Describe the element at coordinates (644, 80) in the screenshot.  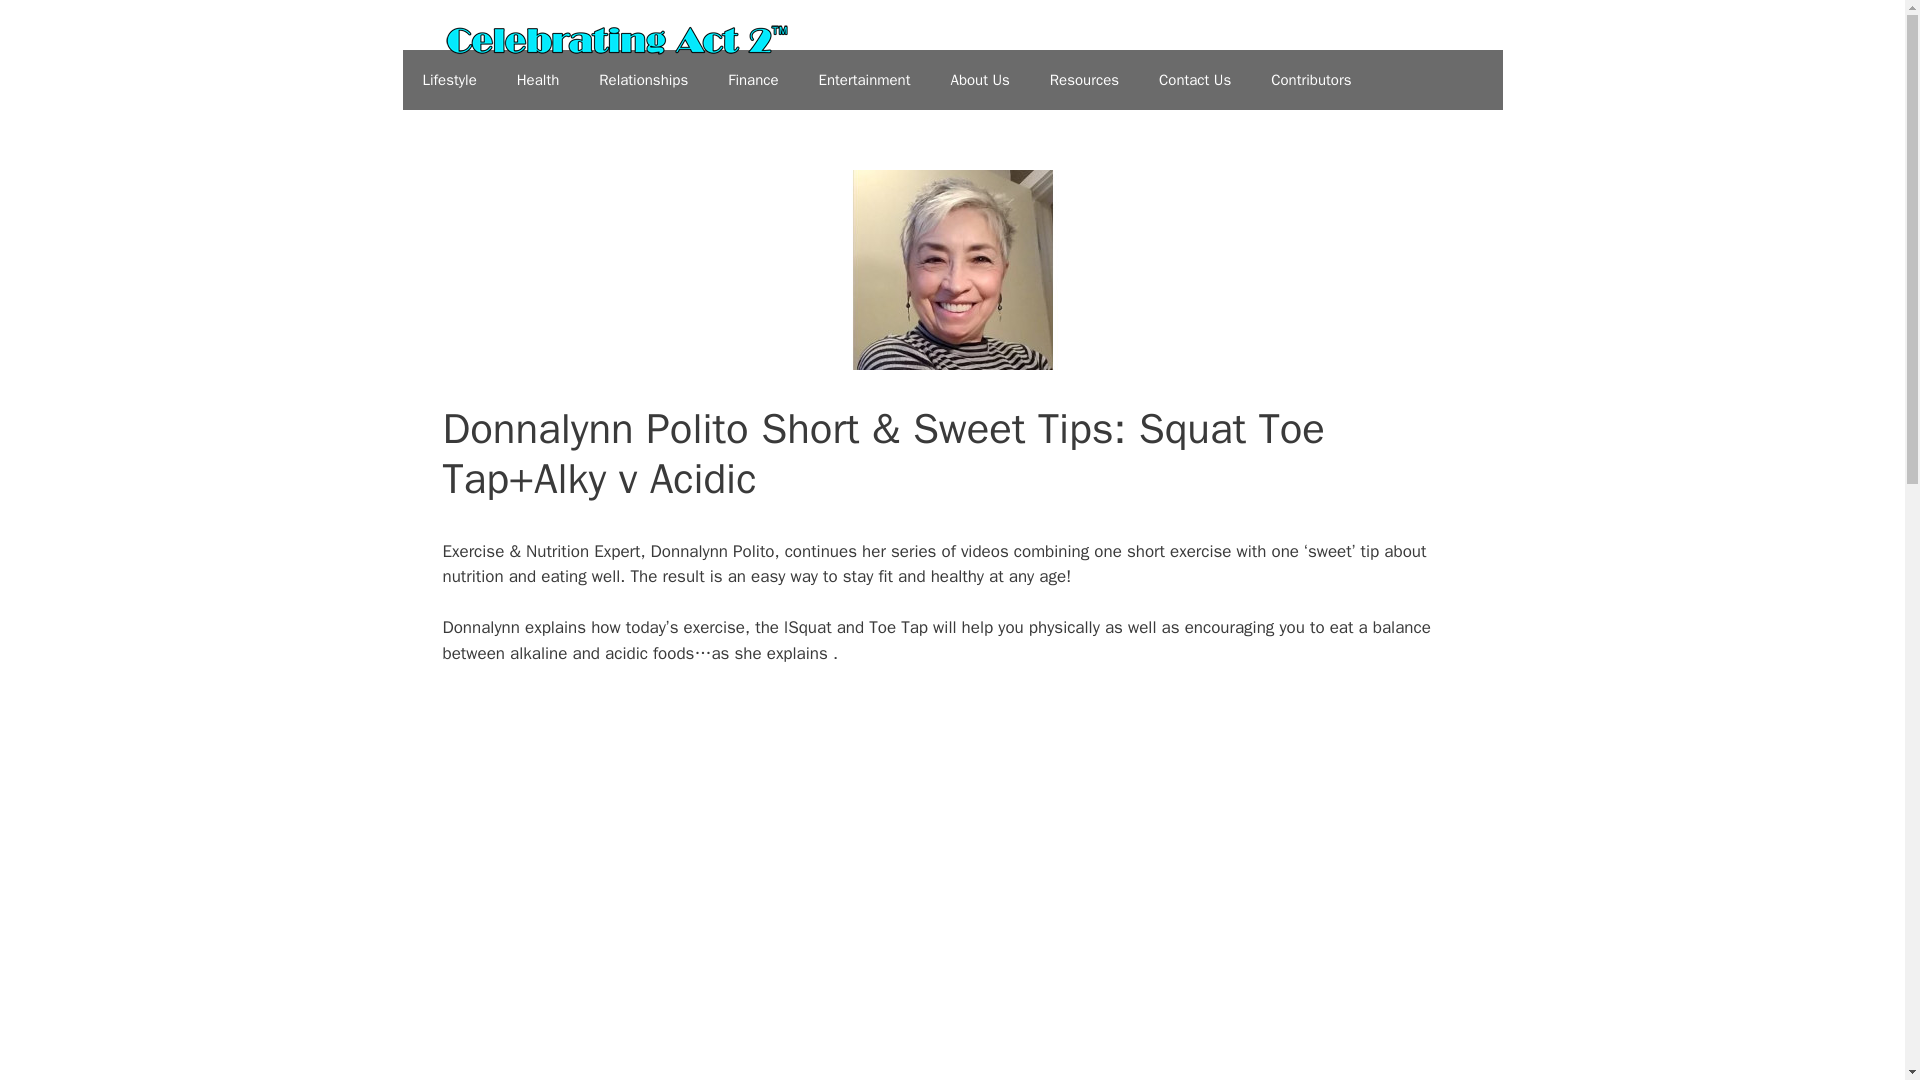
I see `Relationships` at that location.